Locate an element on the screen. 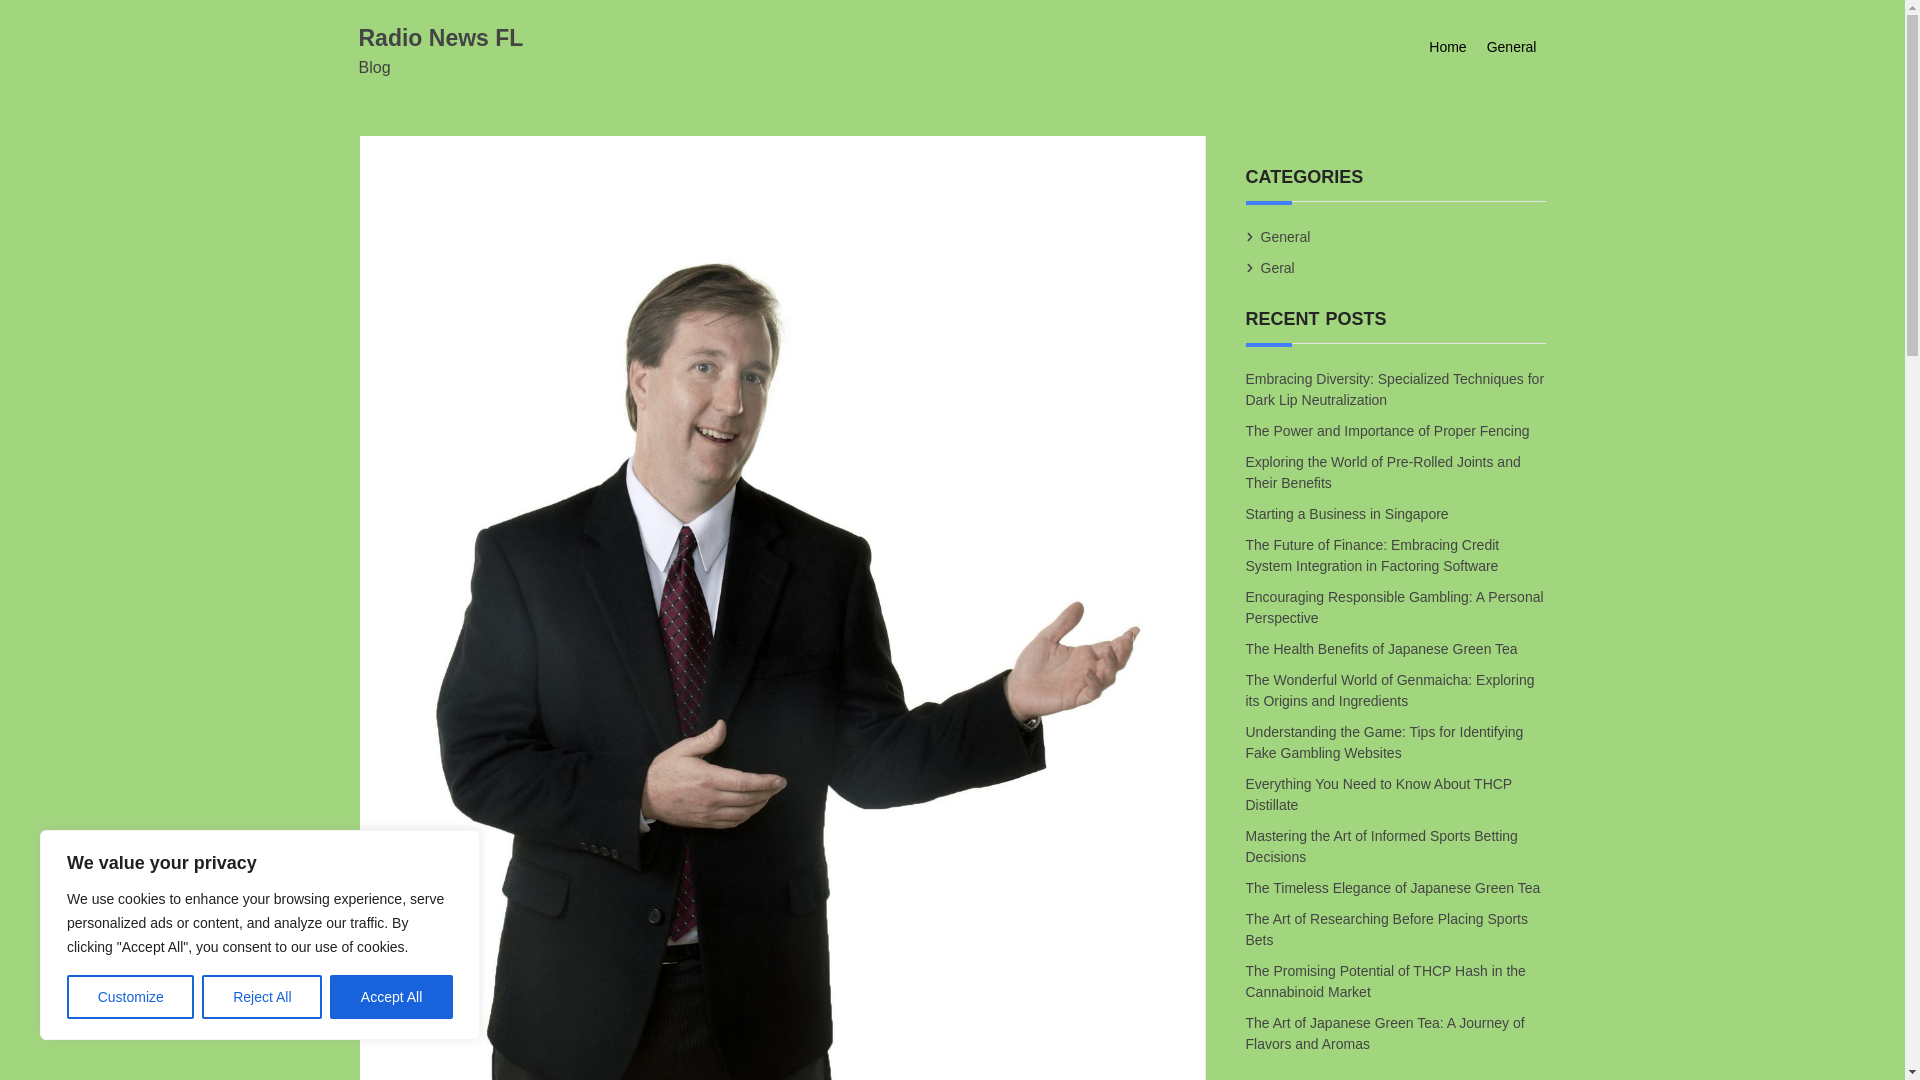 Image resolution: width=1920 pixels, height=1080 pixels. Exploring the World of Pre-Rolled Joints and Their Benefits is located at coordinates (1383, 473).